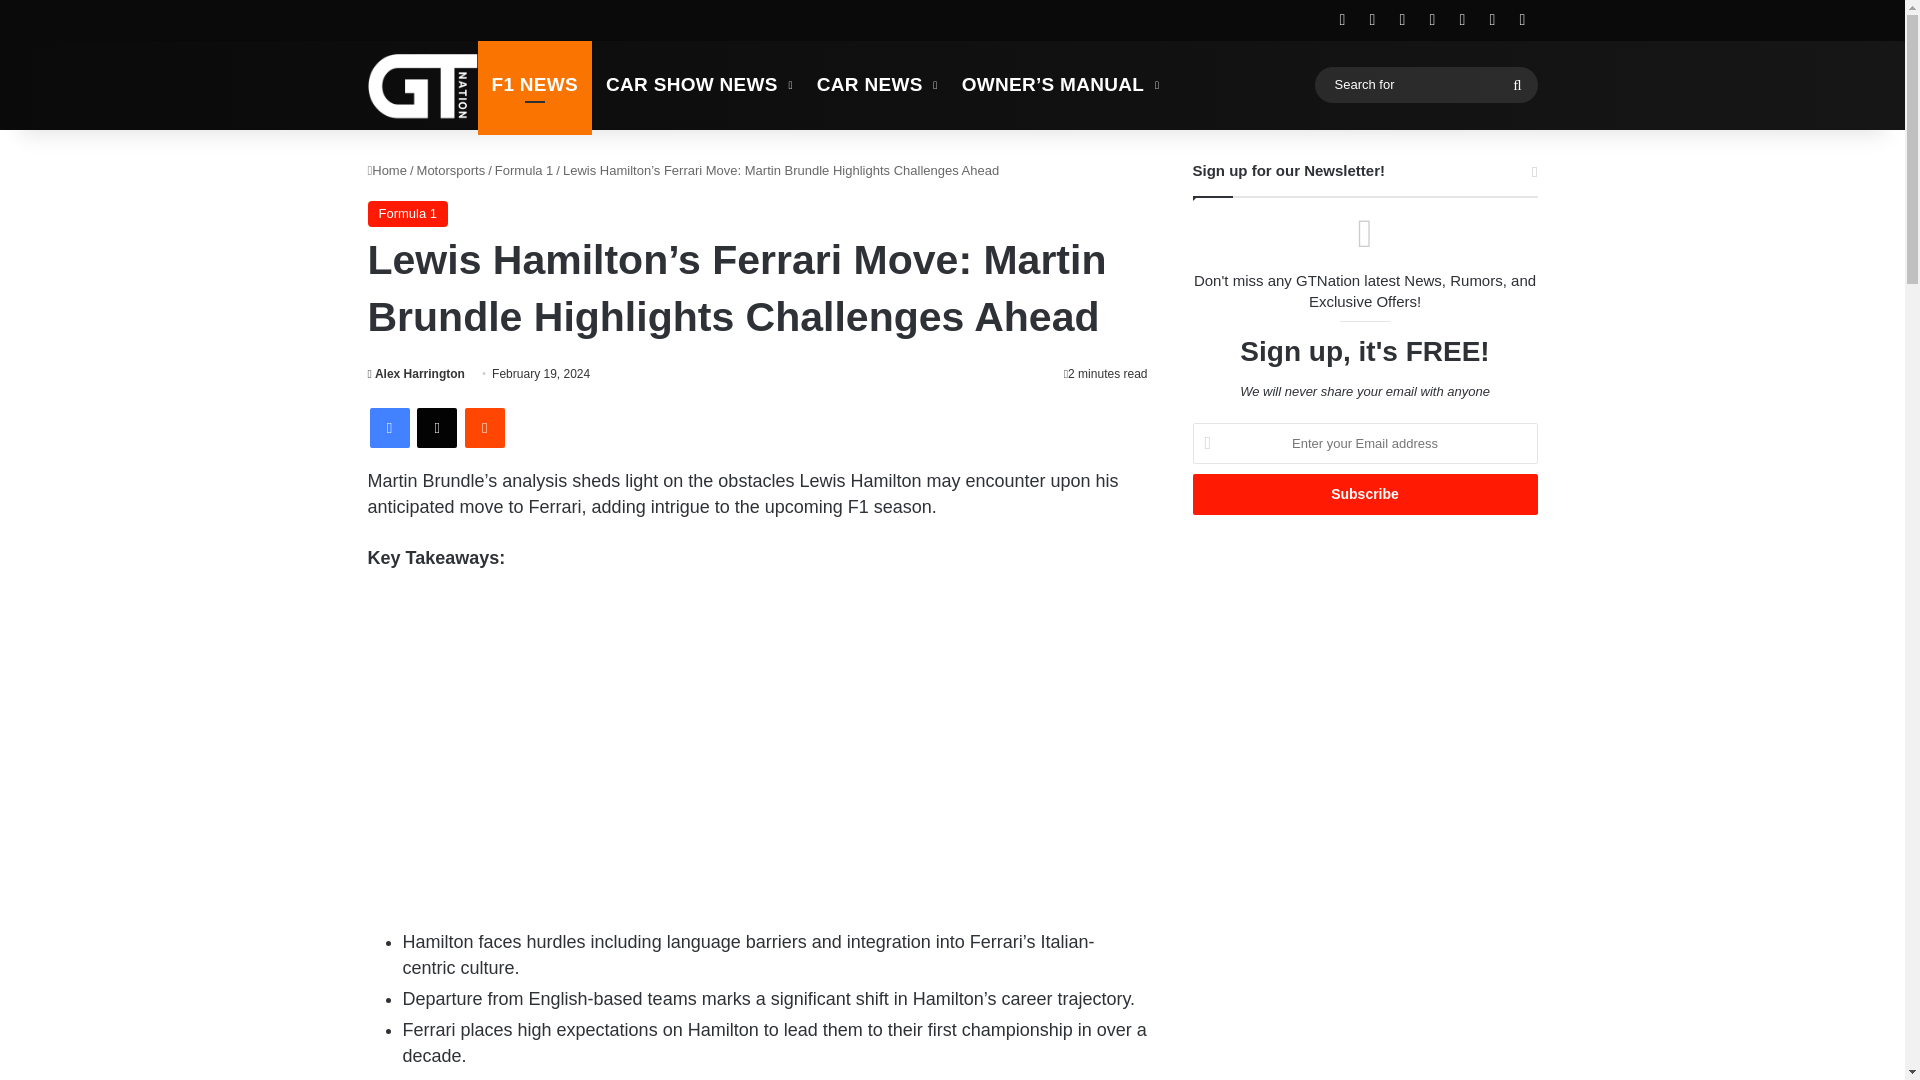  I want to click on Reddit, so click(484, 428).